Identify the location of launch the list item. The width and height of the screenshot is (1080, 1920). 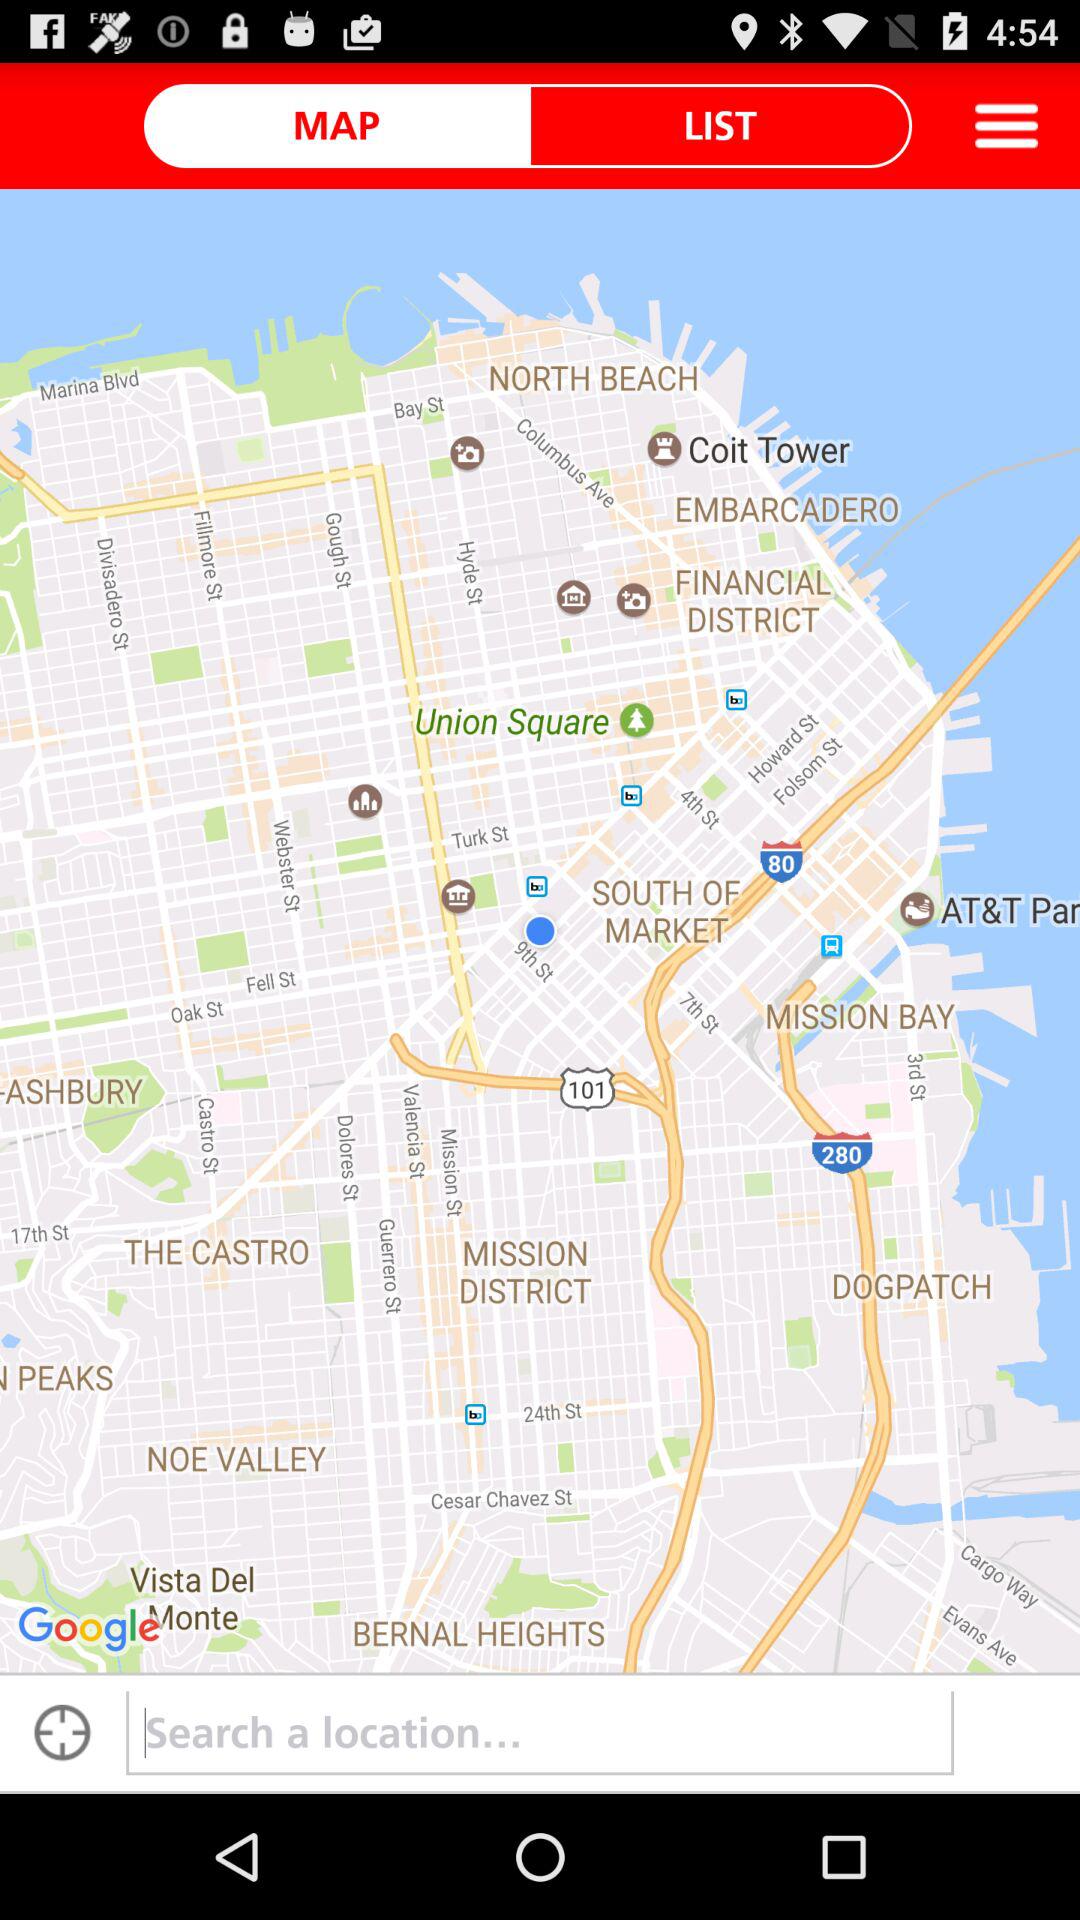
(720, 125).